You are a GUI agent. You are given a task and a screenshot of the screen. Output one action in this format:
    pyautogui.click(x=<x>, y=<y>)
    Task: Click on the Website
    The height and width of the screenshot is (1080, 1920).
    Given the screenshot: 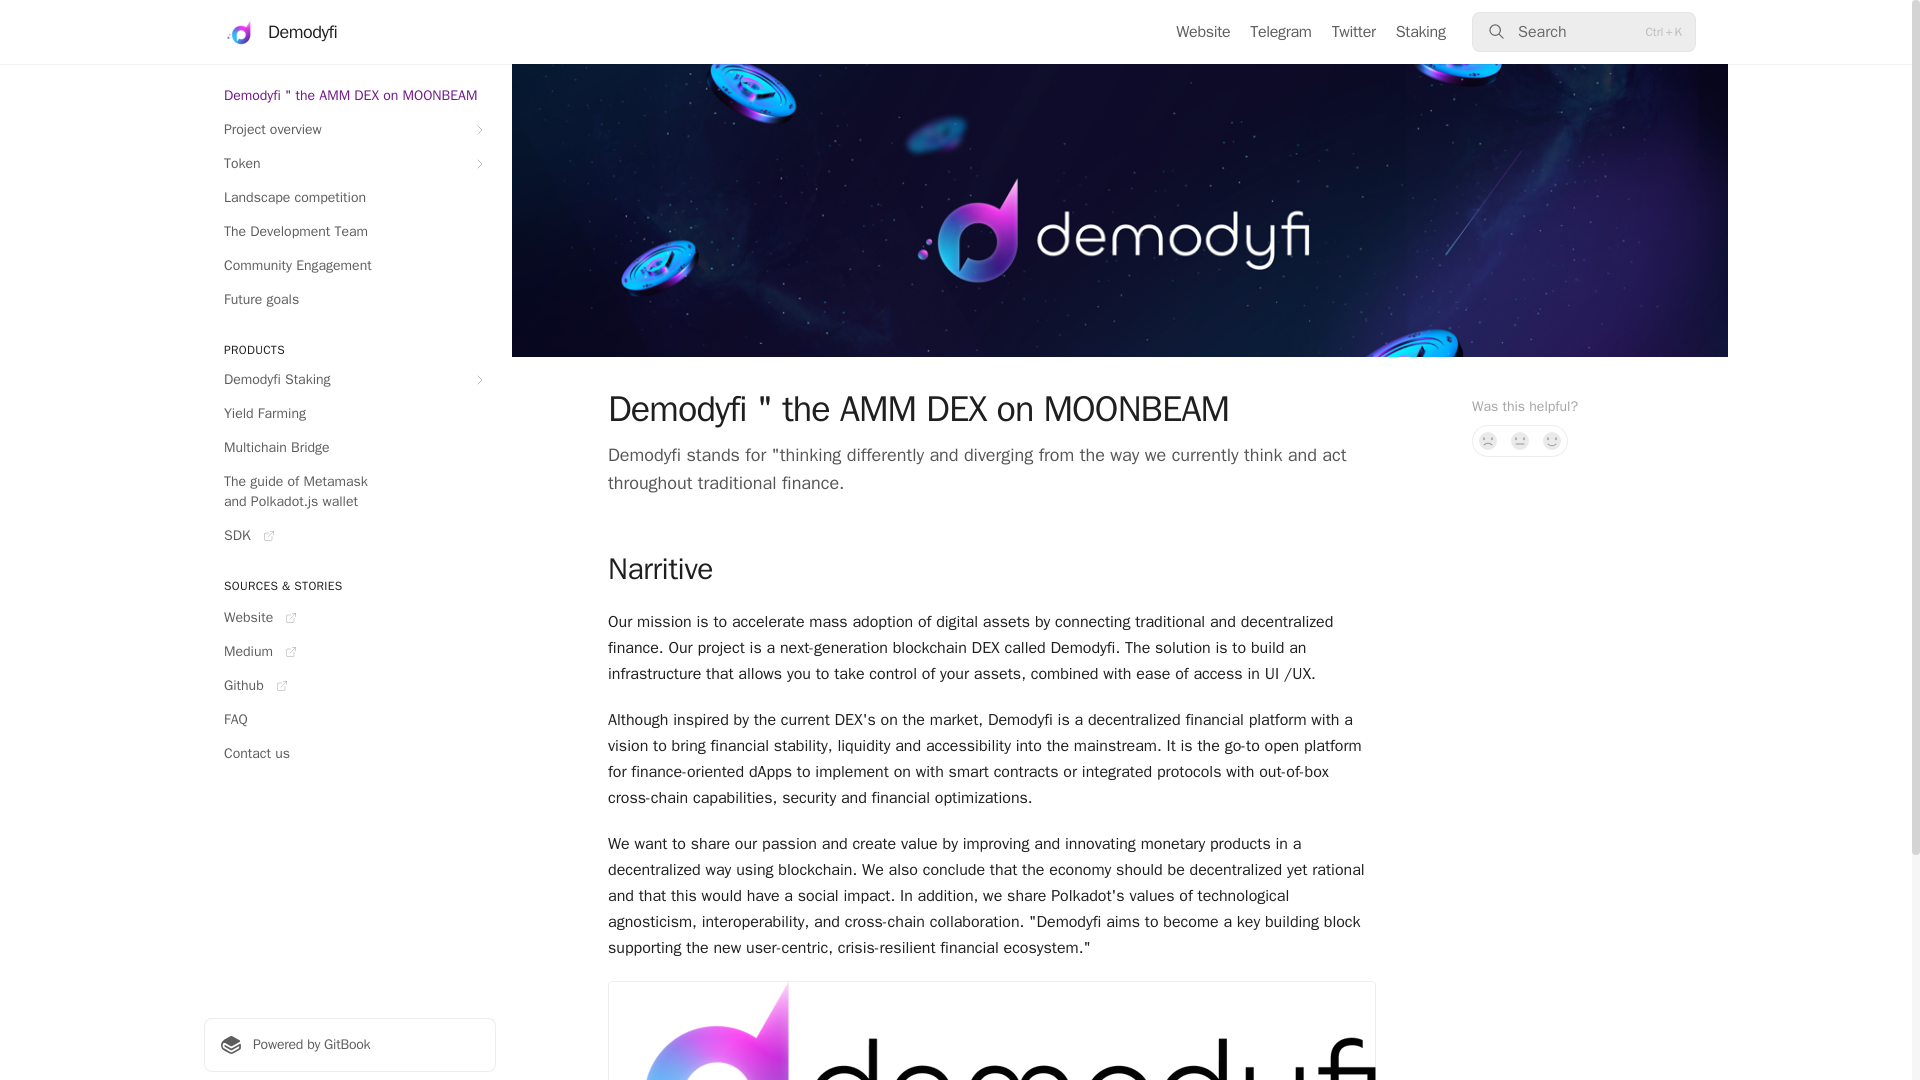 What is the action you would take?
    pyautogui.click(x=349, y=617)
    